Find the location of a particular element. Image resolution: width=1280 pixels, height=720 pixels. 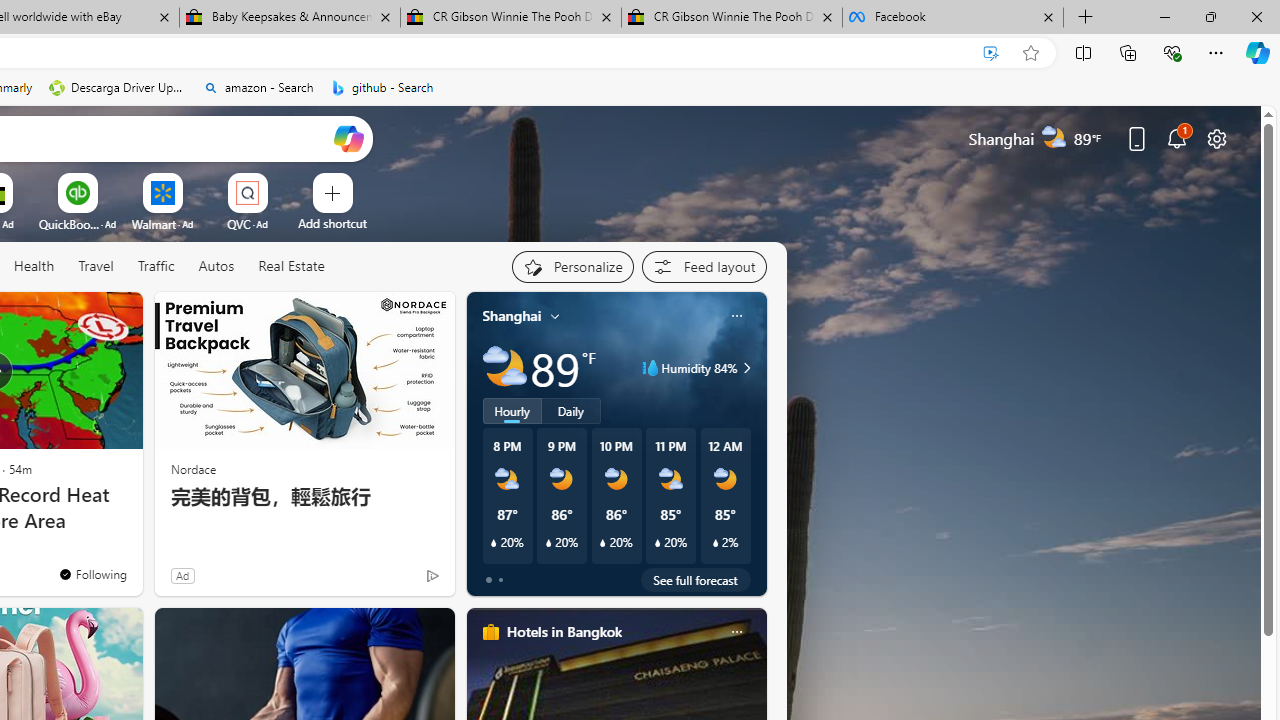

Real Estate is located at coordinates (290, 267).